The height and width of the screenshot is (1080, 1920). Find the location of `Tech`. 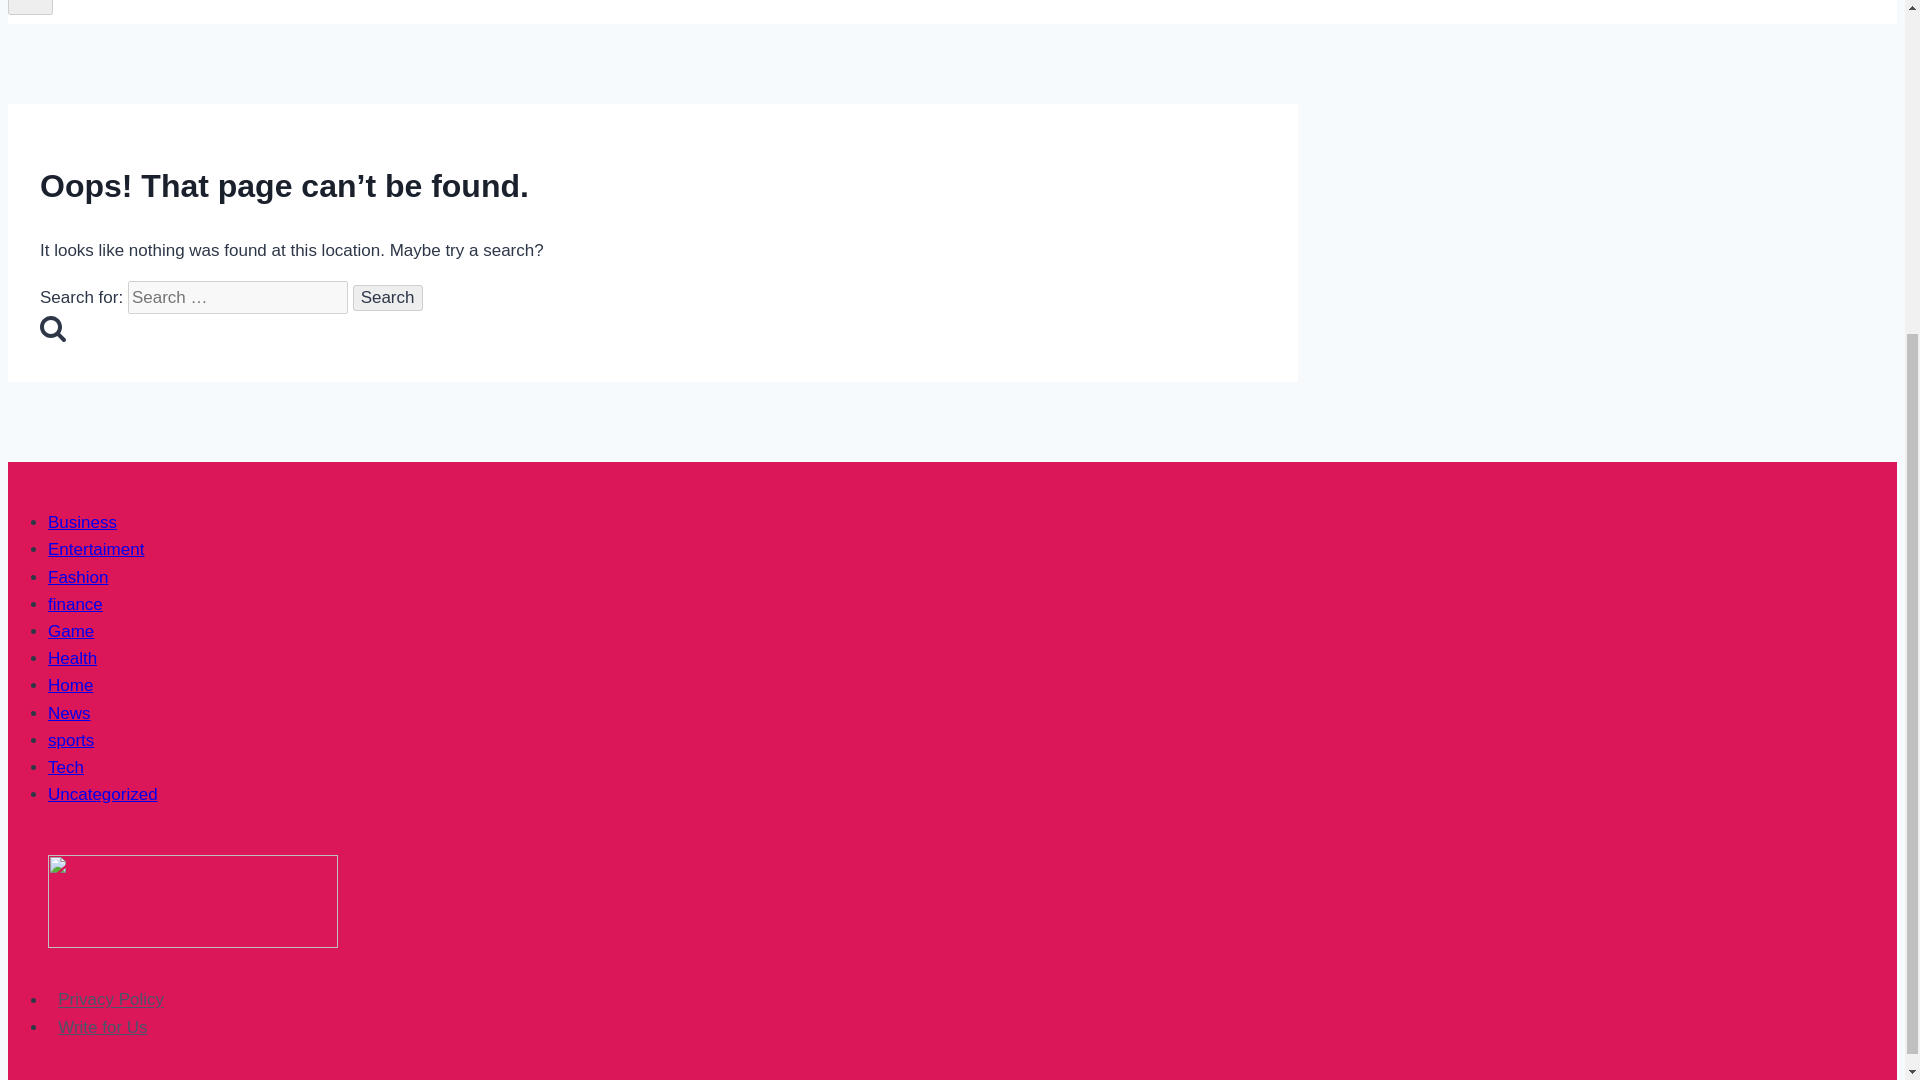

Tech is located at coordinates (66, 767).